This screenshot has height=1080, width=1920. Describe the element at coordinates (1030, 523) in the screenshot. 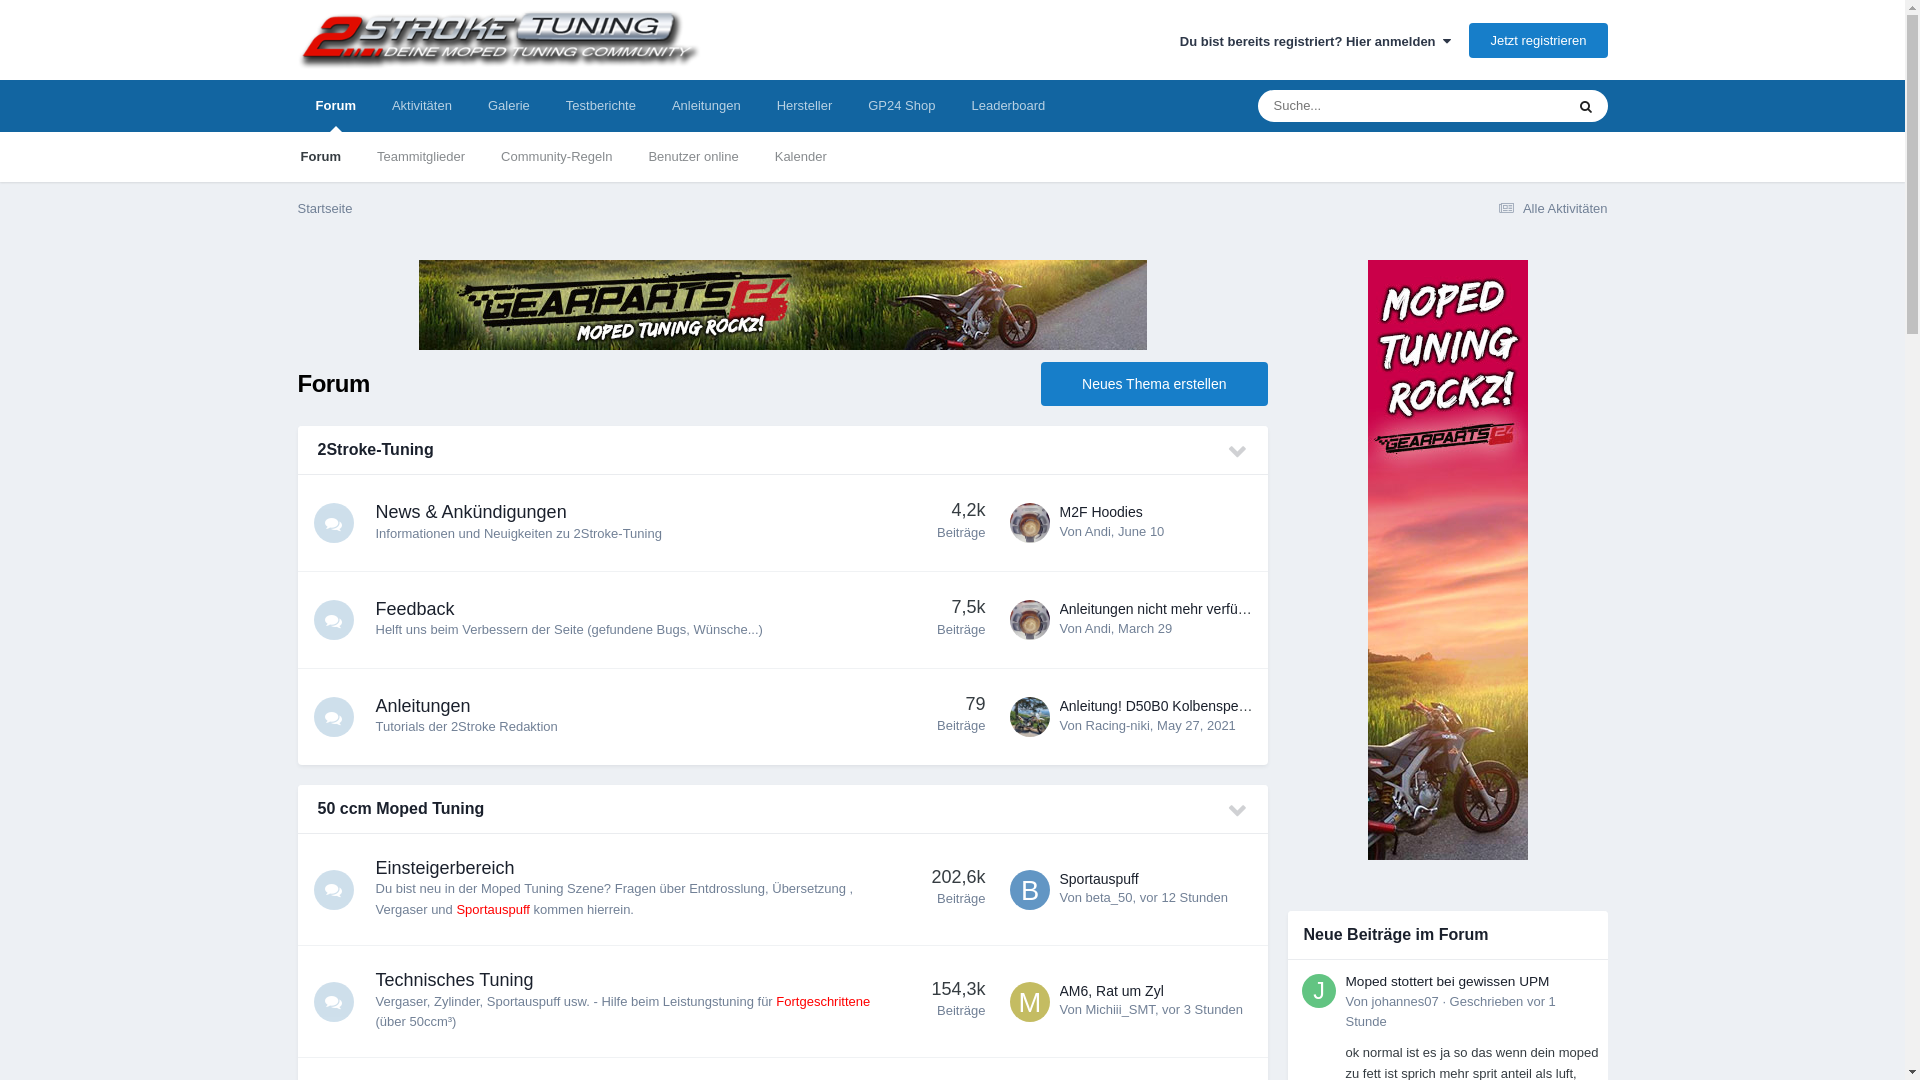

I see `Gehe zu Andi's Profil` at that location.